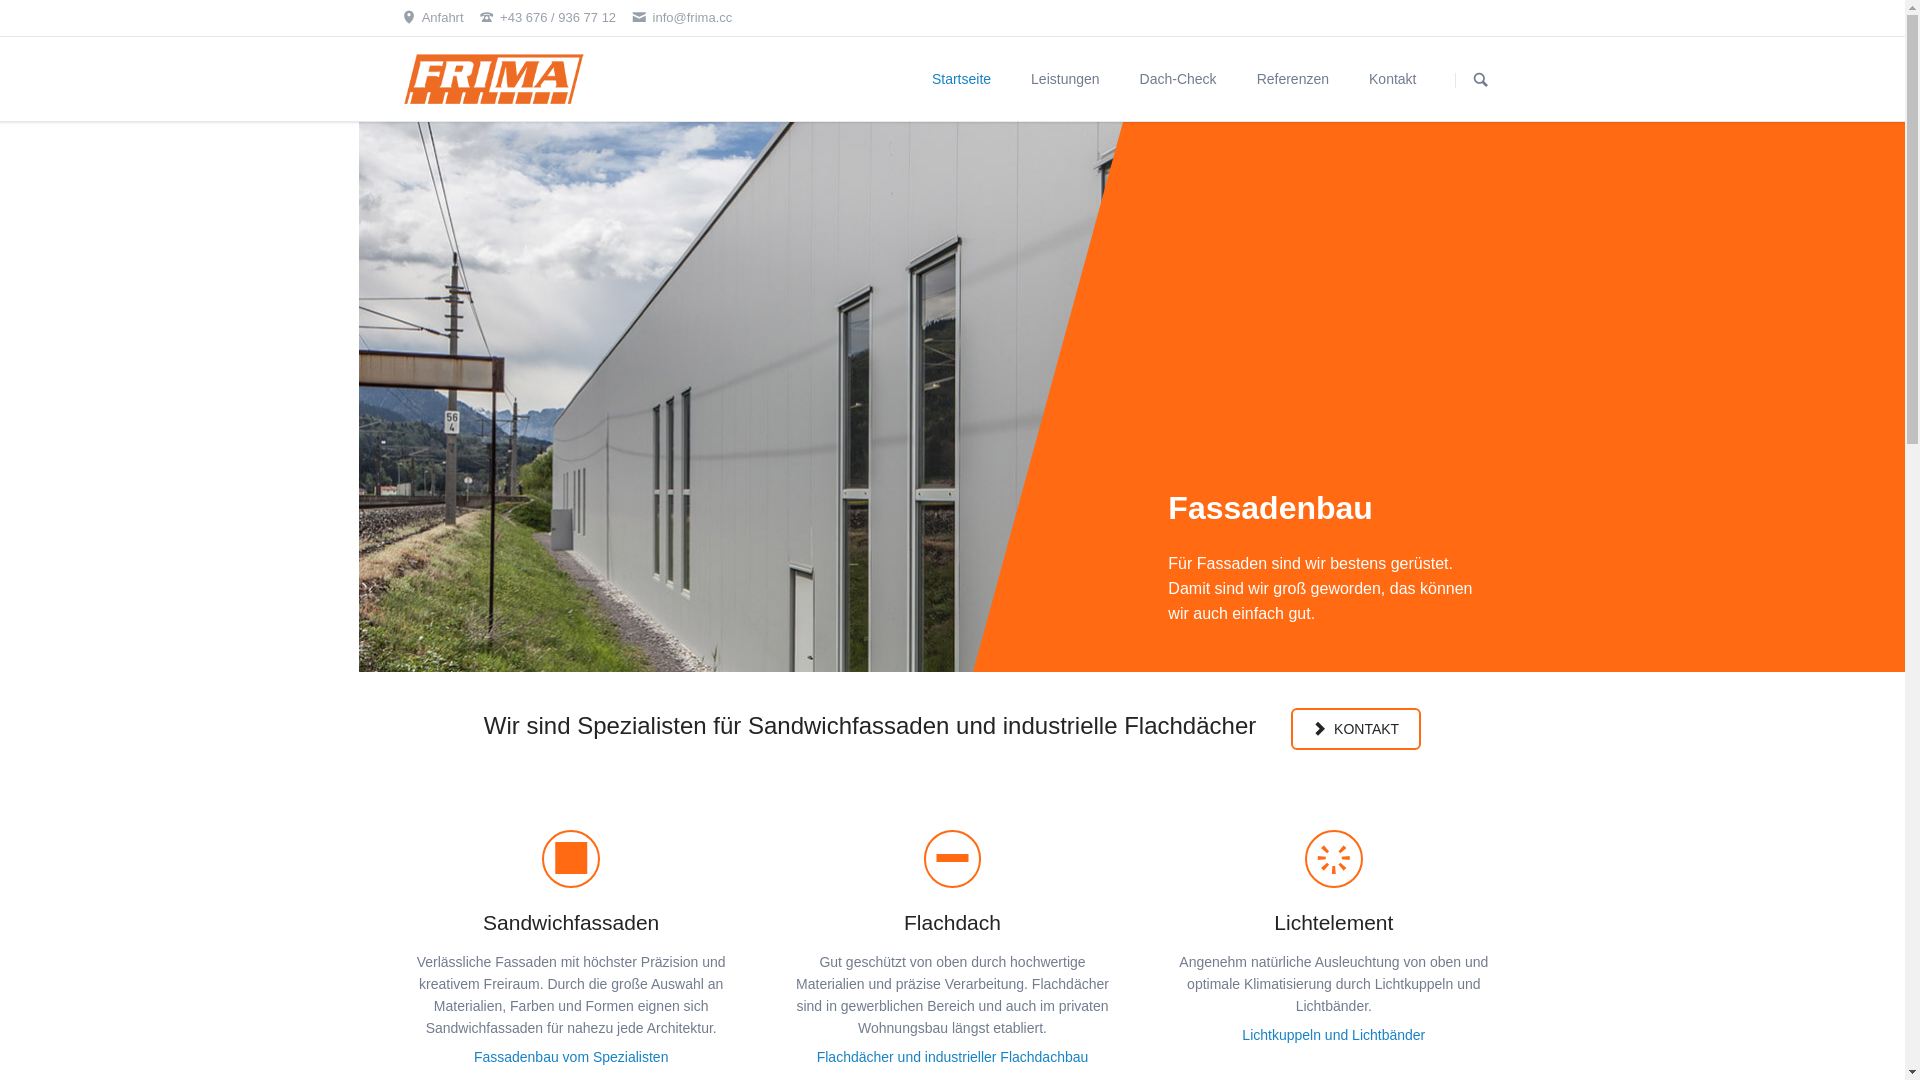 This screenshot has height=1080, width=1920. Describe the element at coordinates (1481, 80) in the screenshot. I see `SUCHEN` at that location.